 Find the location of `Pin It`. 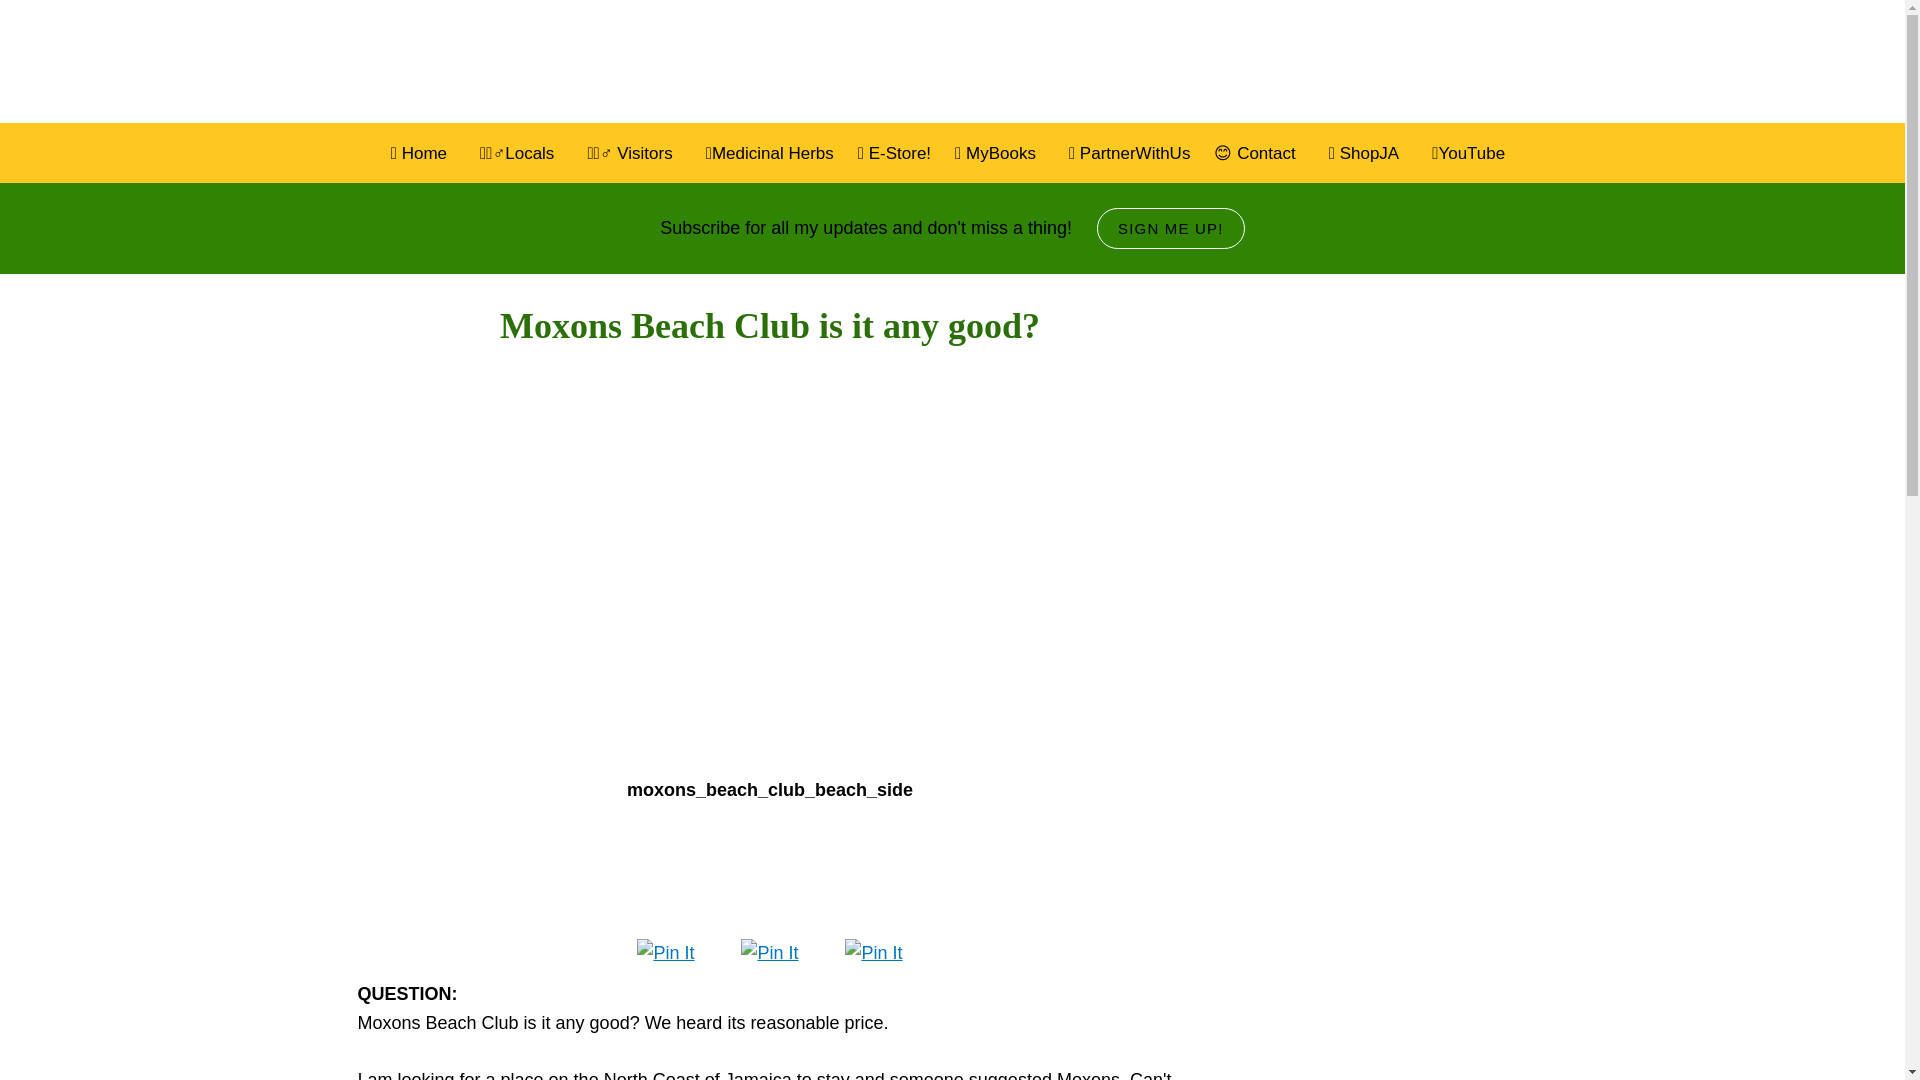

Pin It is located at coordinates (665, 952).